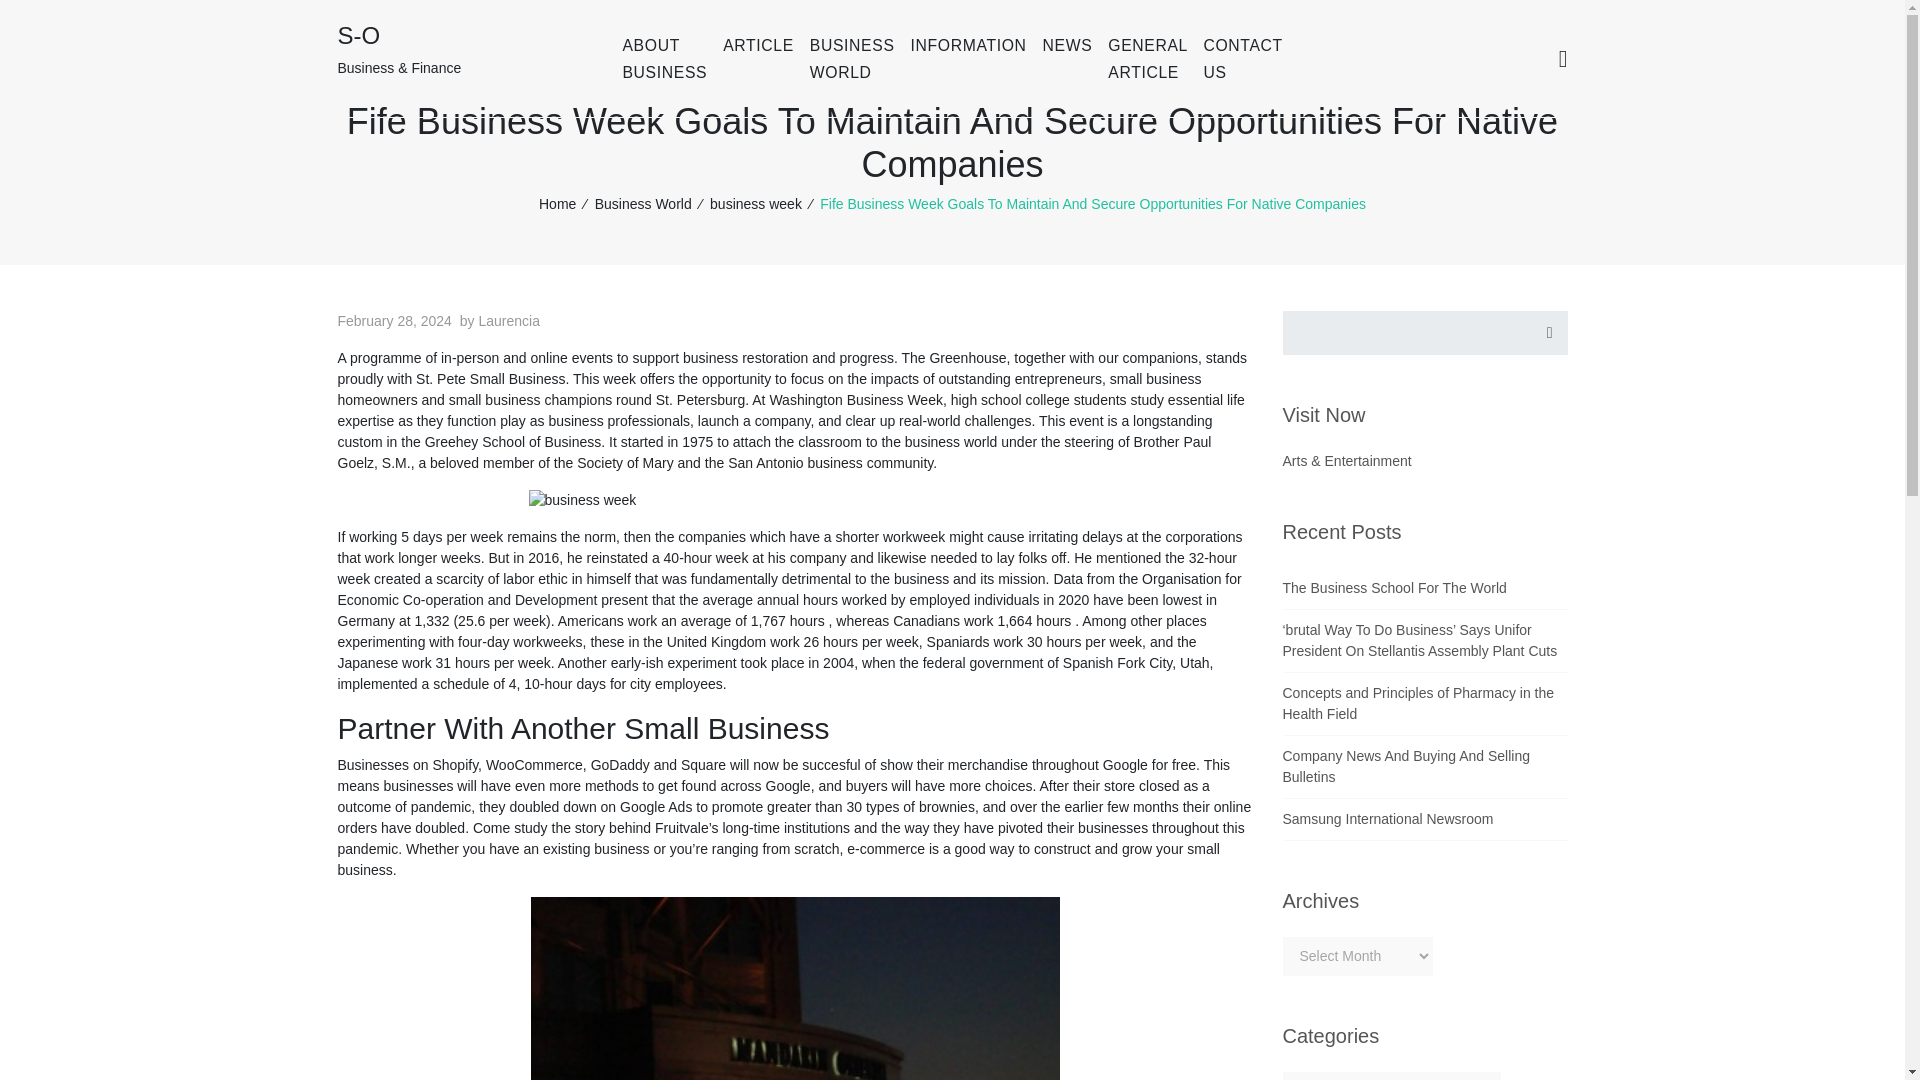 The width and height of the screenshot is (1920, 1080). I want to click on Business World, so click(852, 58).